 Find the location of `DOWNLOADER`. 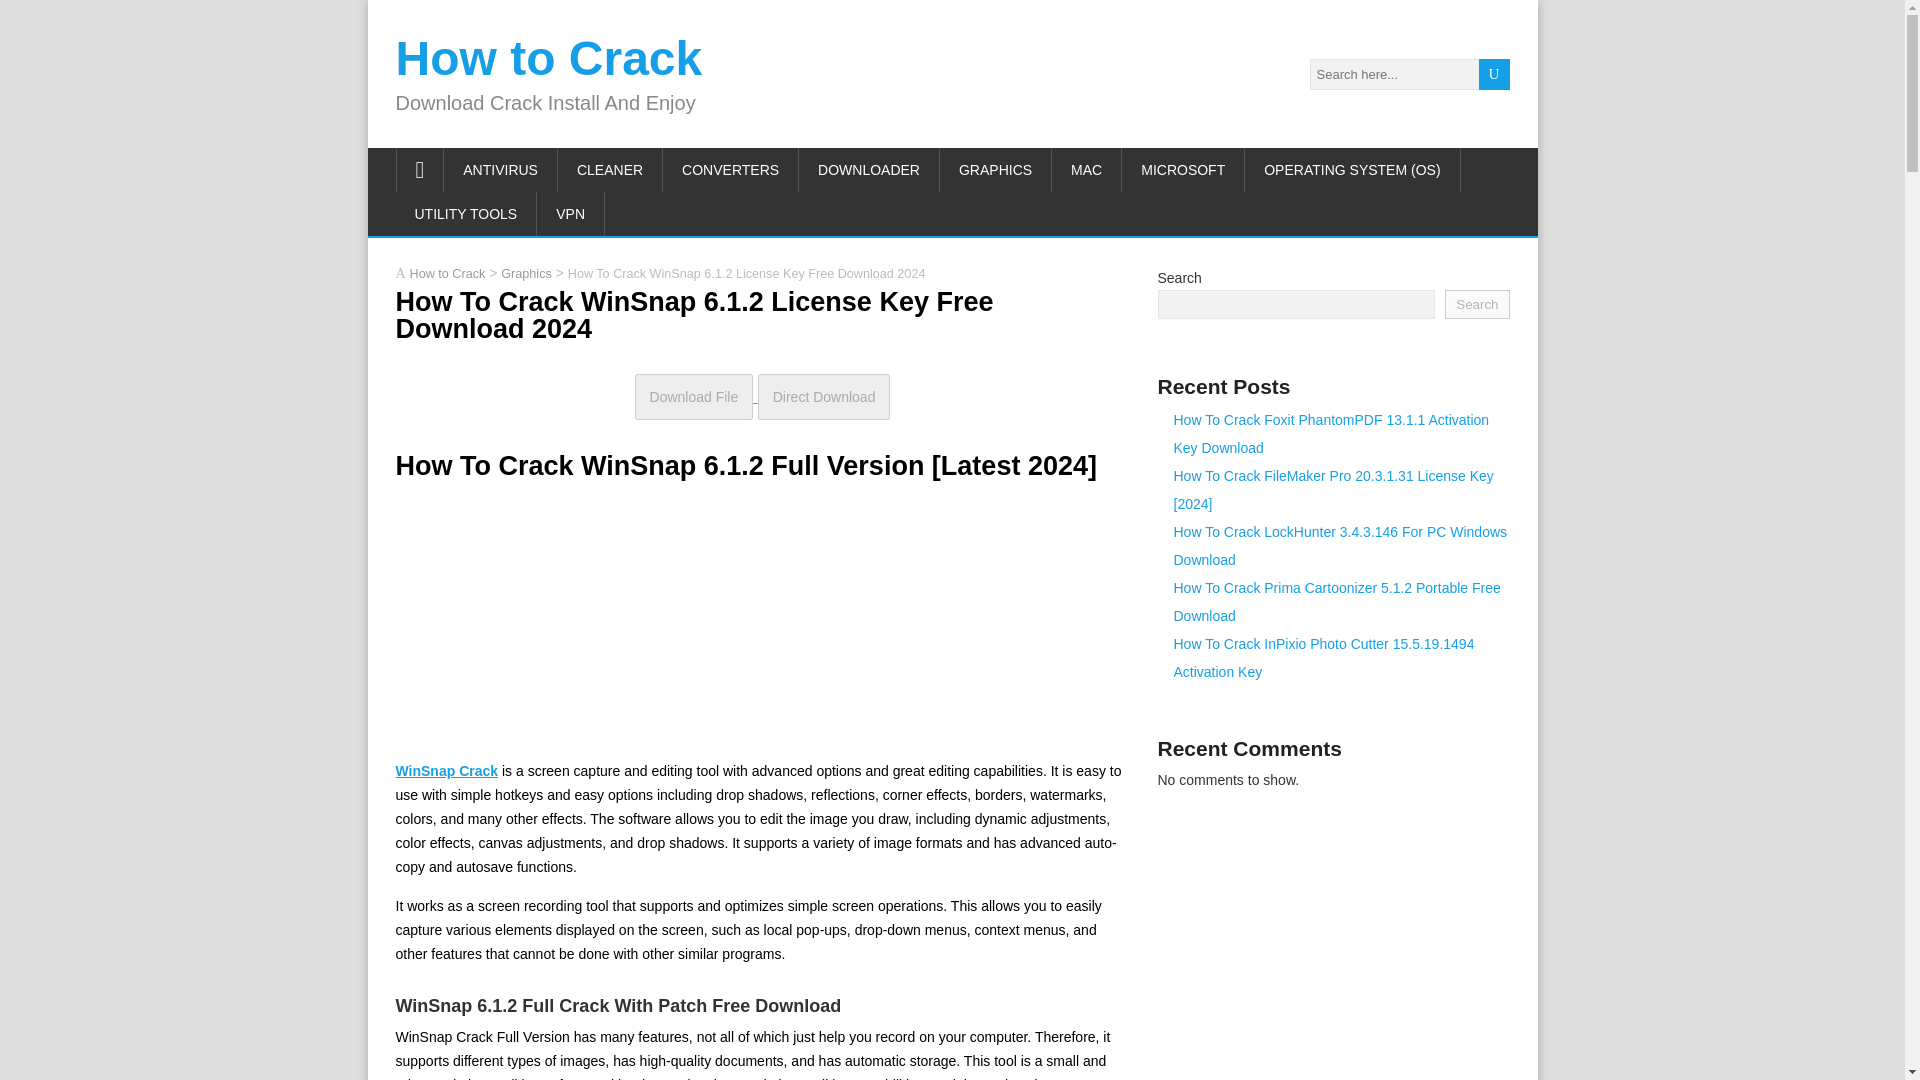

DOWNLOADER is located at coordinates (869, 170).